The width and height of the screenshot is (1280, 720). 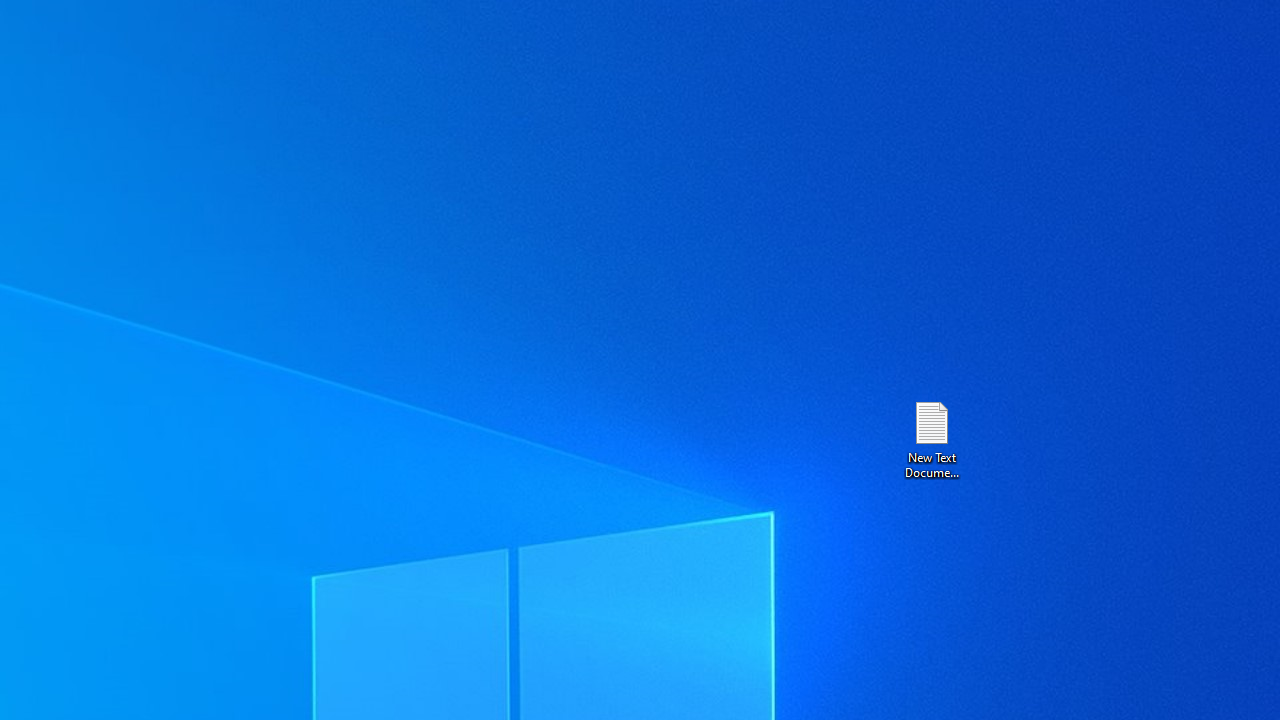 What do you see at coordinates (32, 102) in the screenshot?
I see `Video` at bounding box center [32, 102].